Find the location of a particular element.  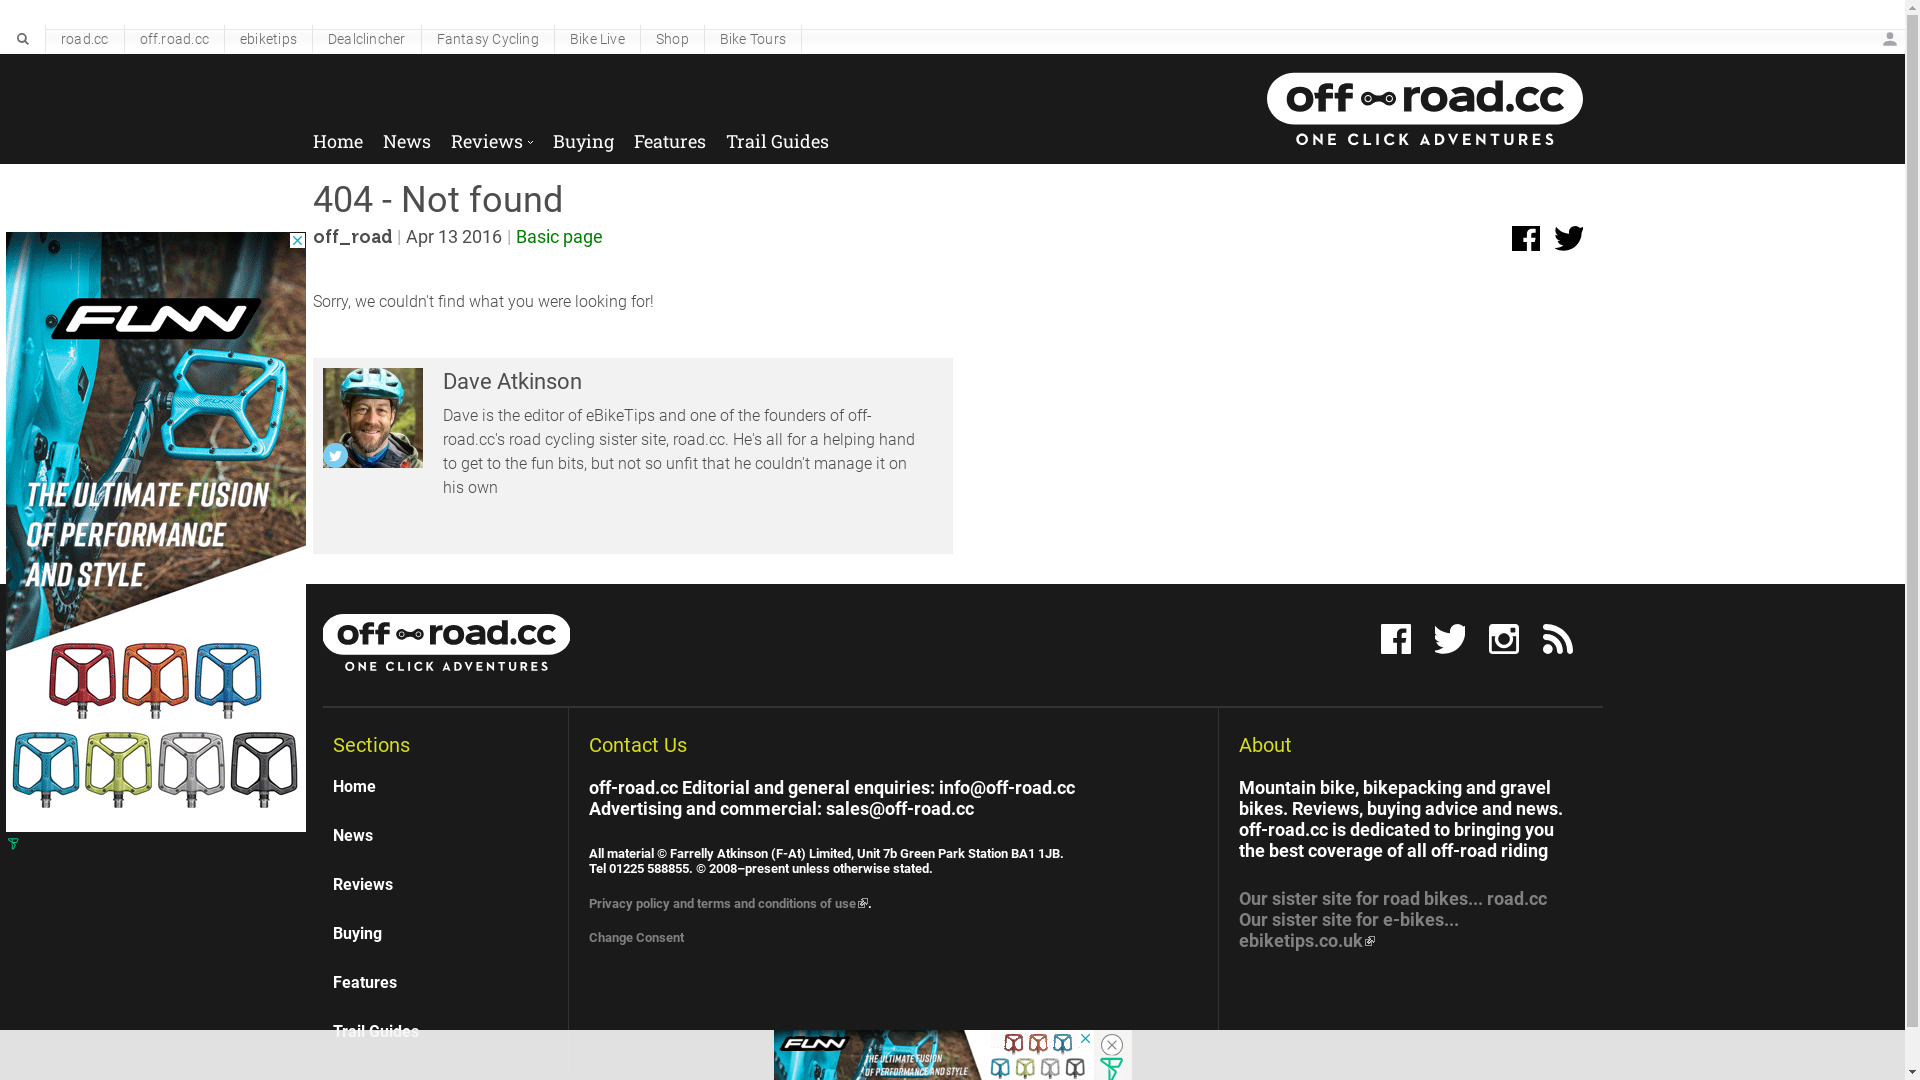

Buying is located at coordinates (582, 134).